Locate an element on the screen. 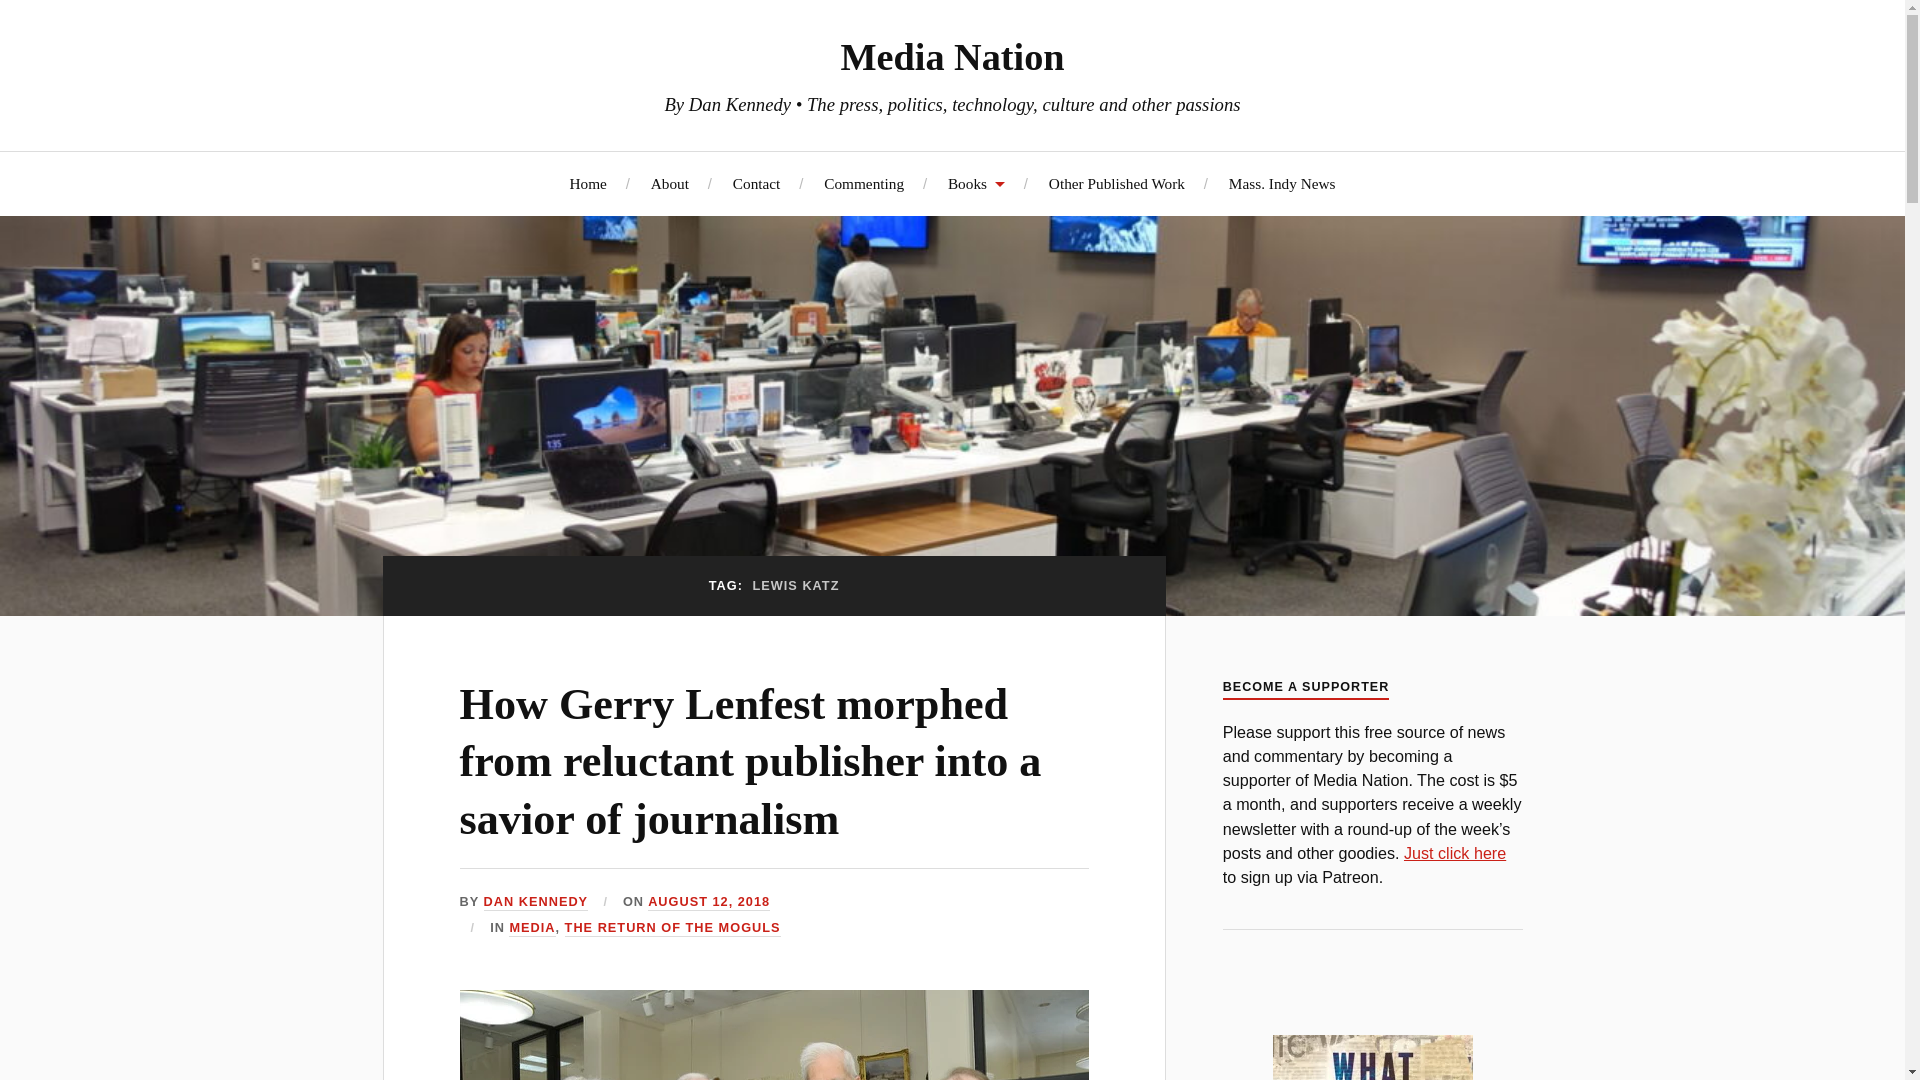  AUGUST 12, 2018 is located at coordinates (708, 902).